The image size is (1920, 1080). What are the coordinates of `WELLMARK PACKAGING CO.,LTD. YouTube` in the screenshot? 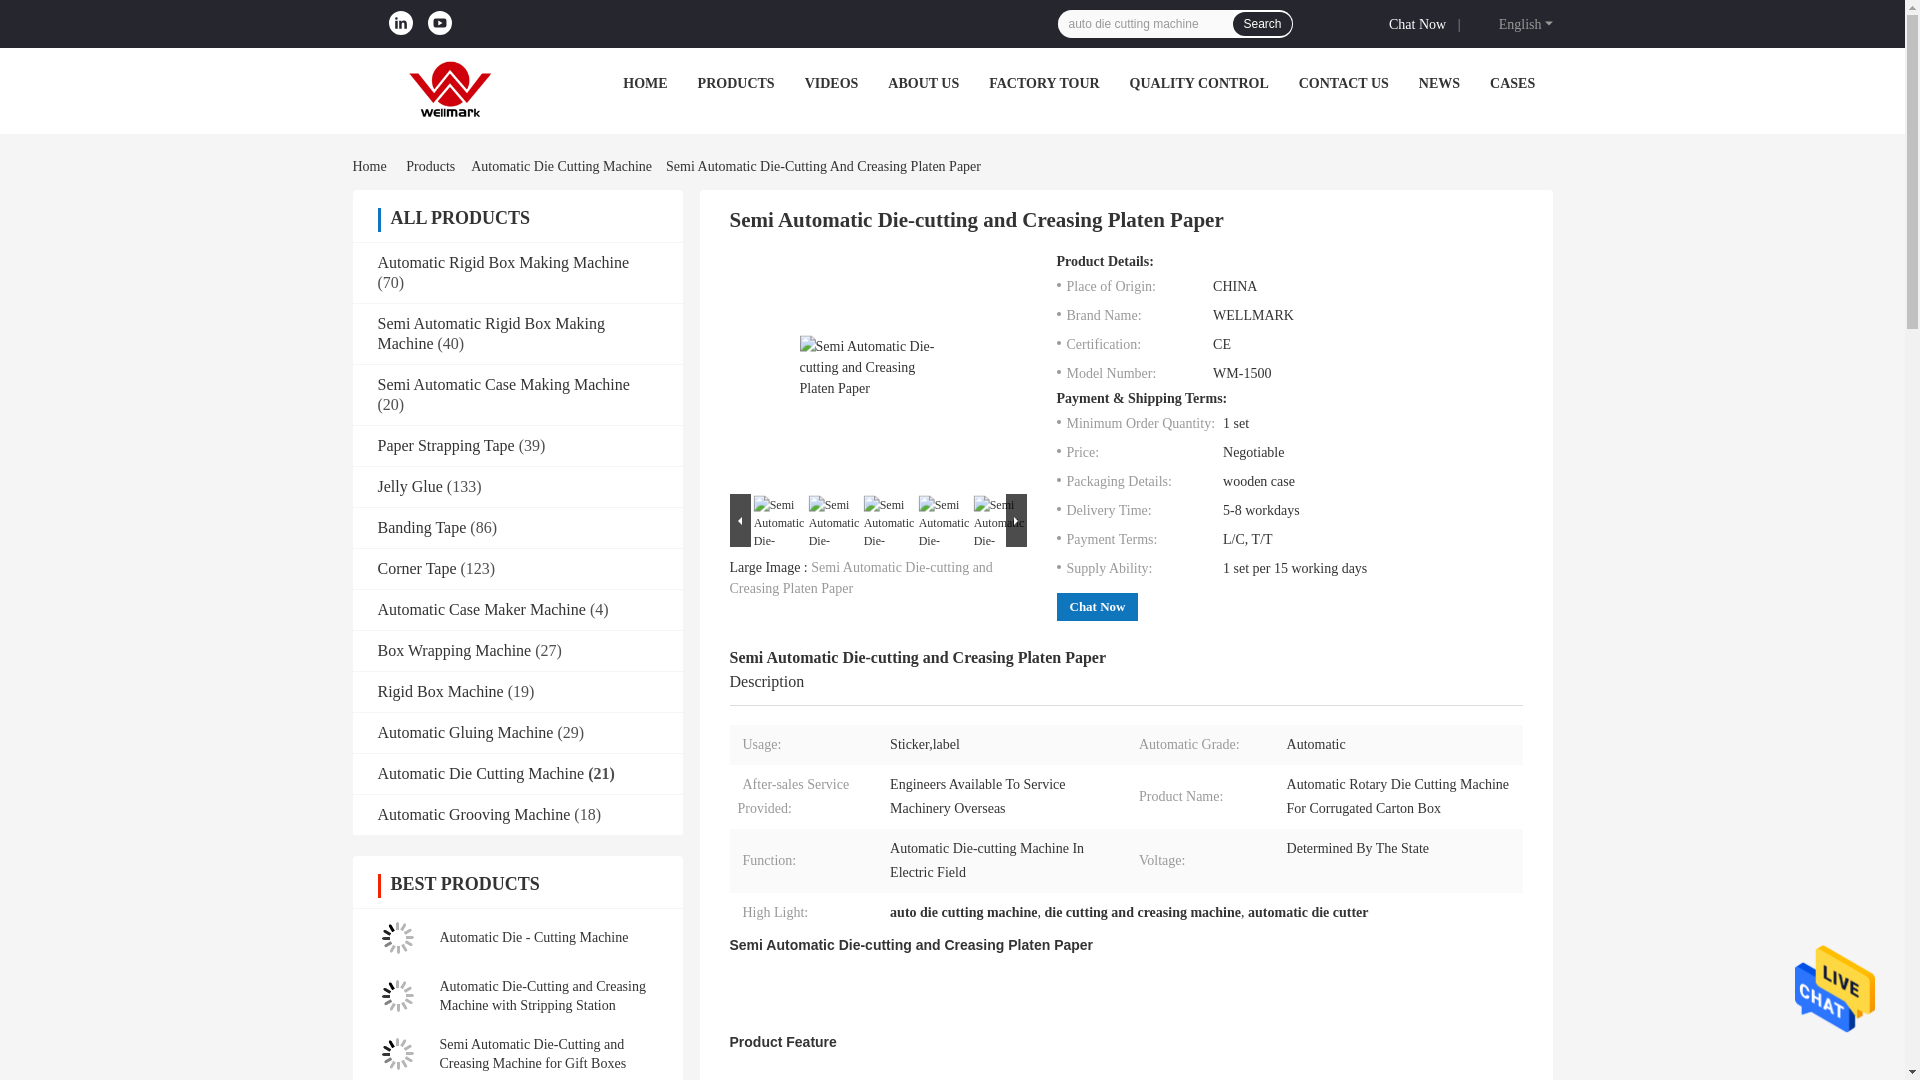 It's located at (440, 23).